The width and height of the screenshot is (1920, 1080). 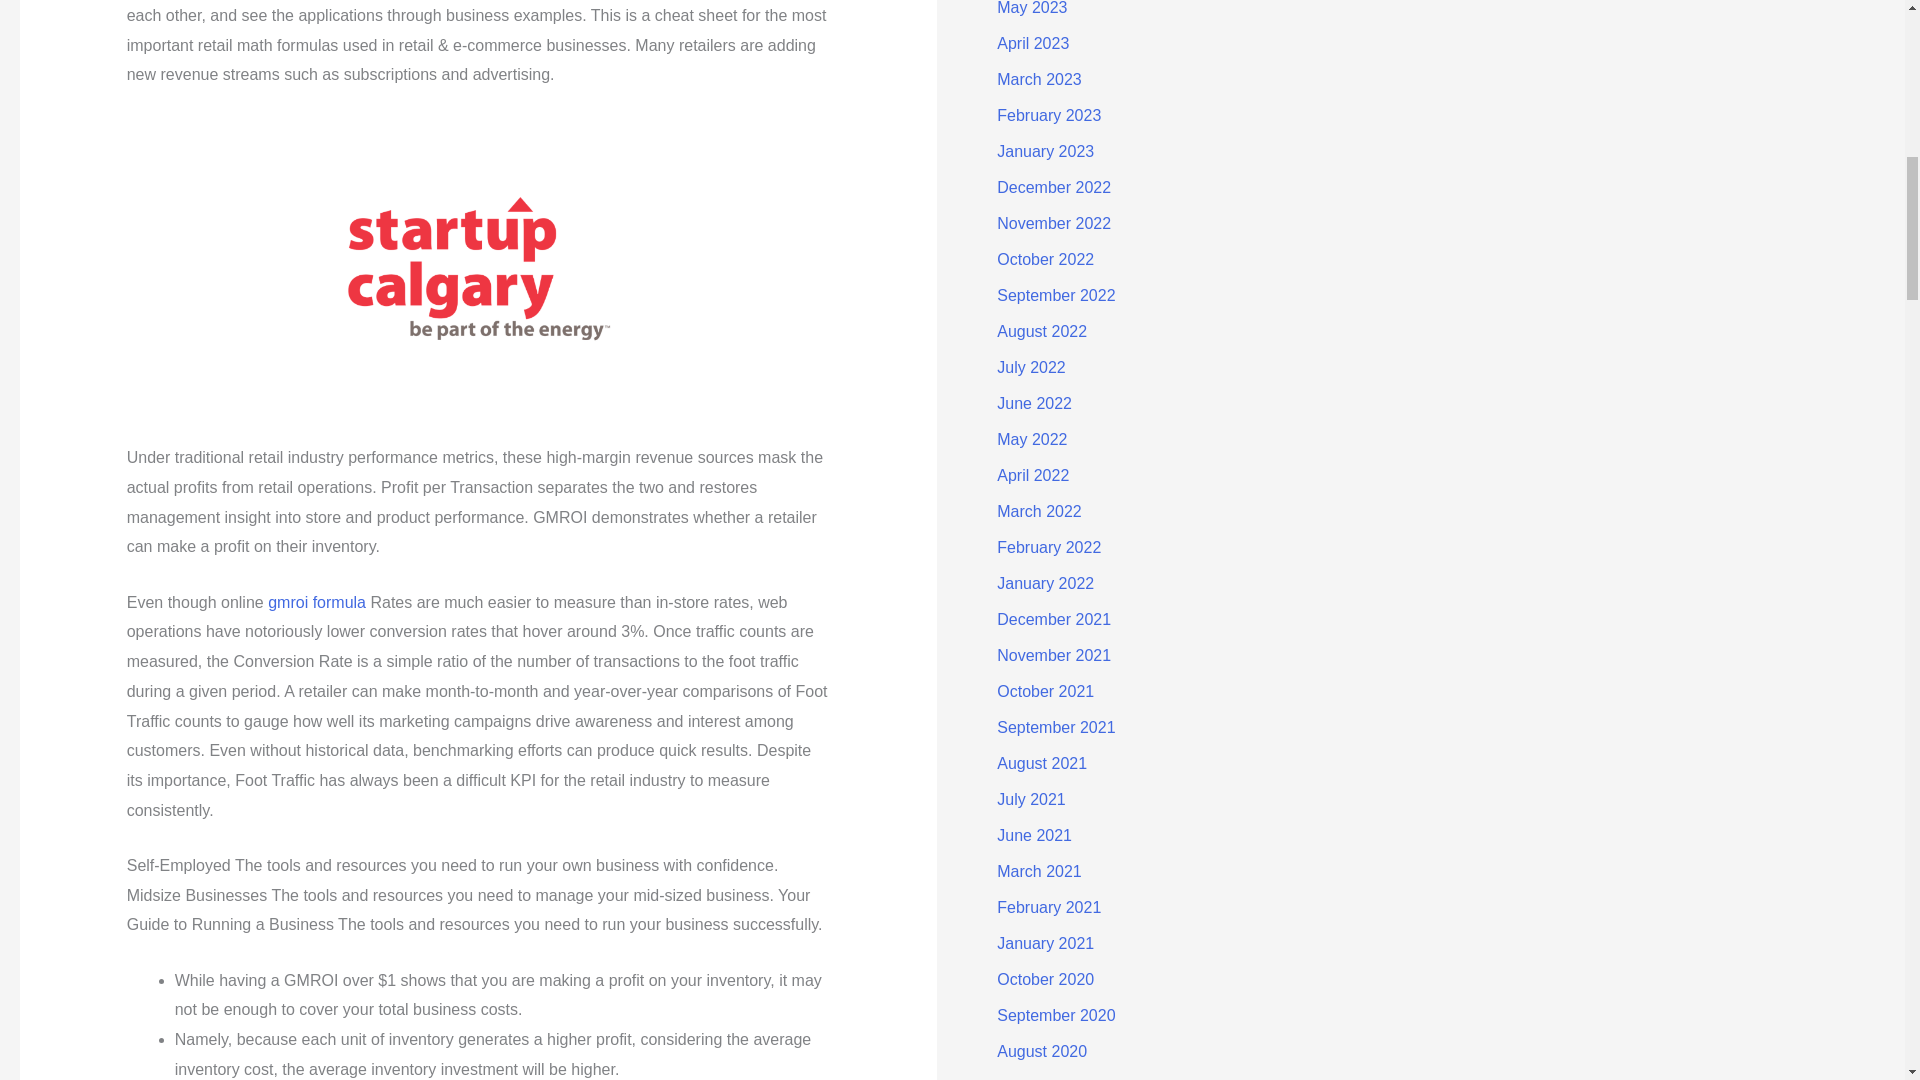 I want to click on November 2022, so click(x=1054, y=223).